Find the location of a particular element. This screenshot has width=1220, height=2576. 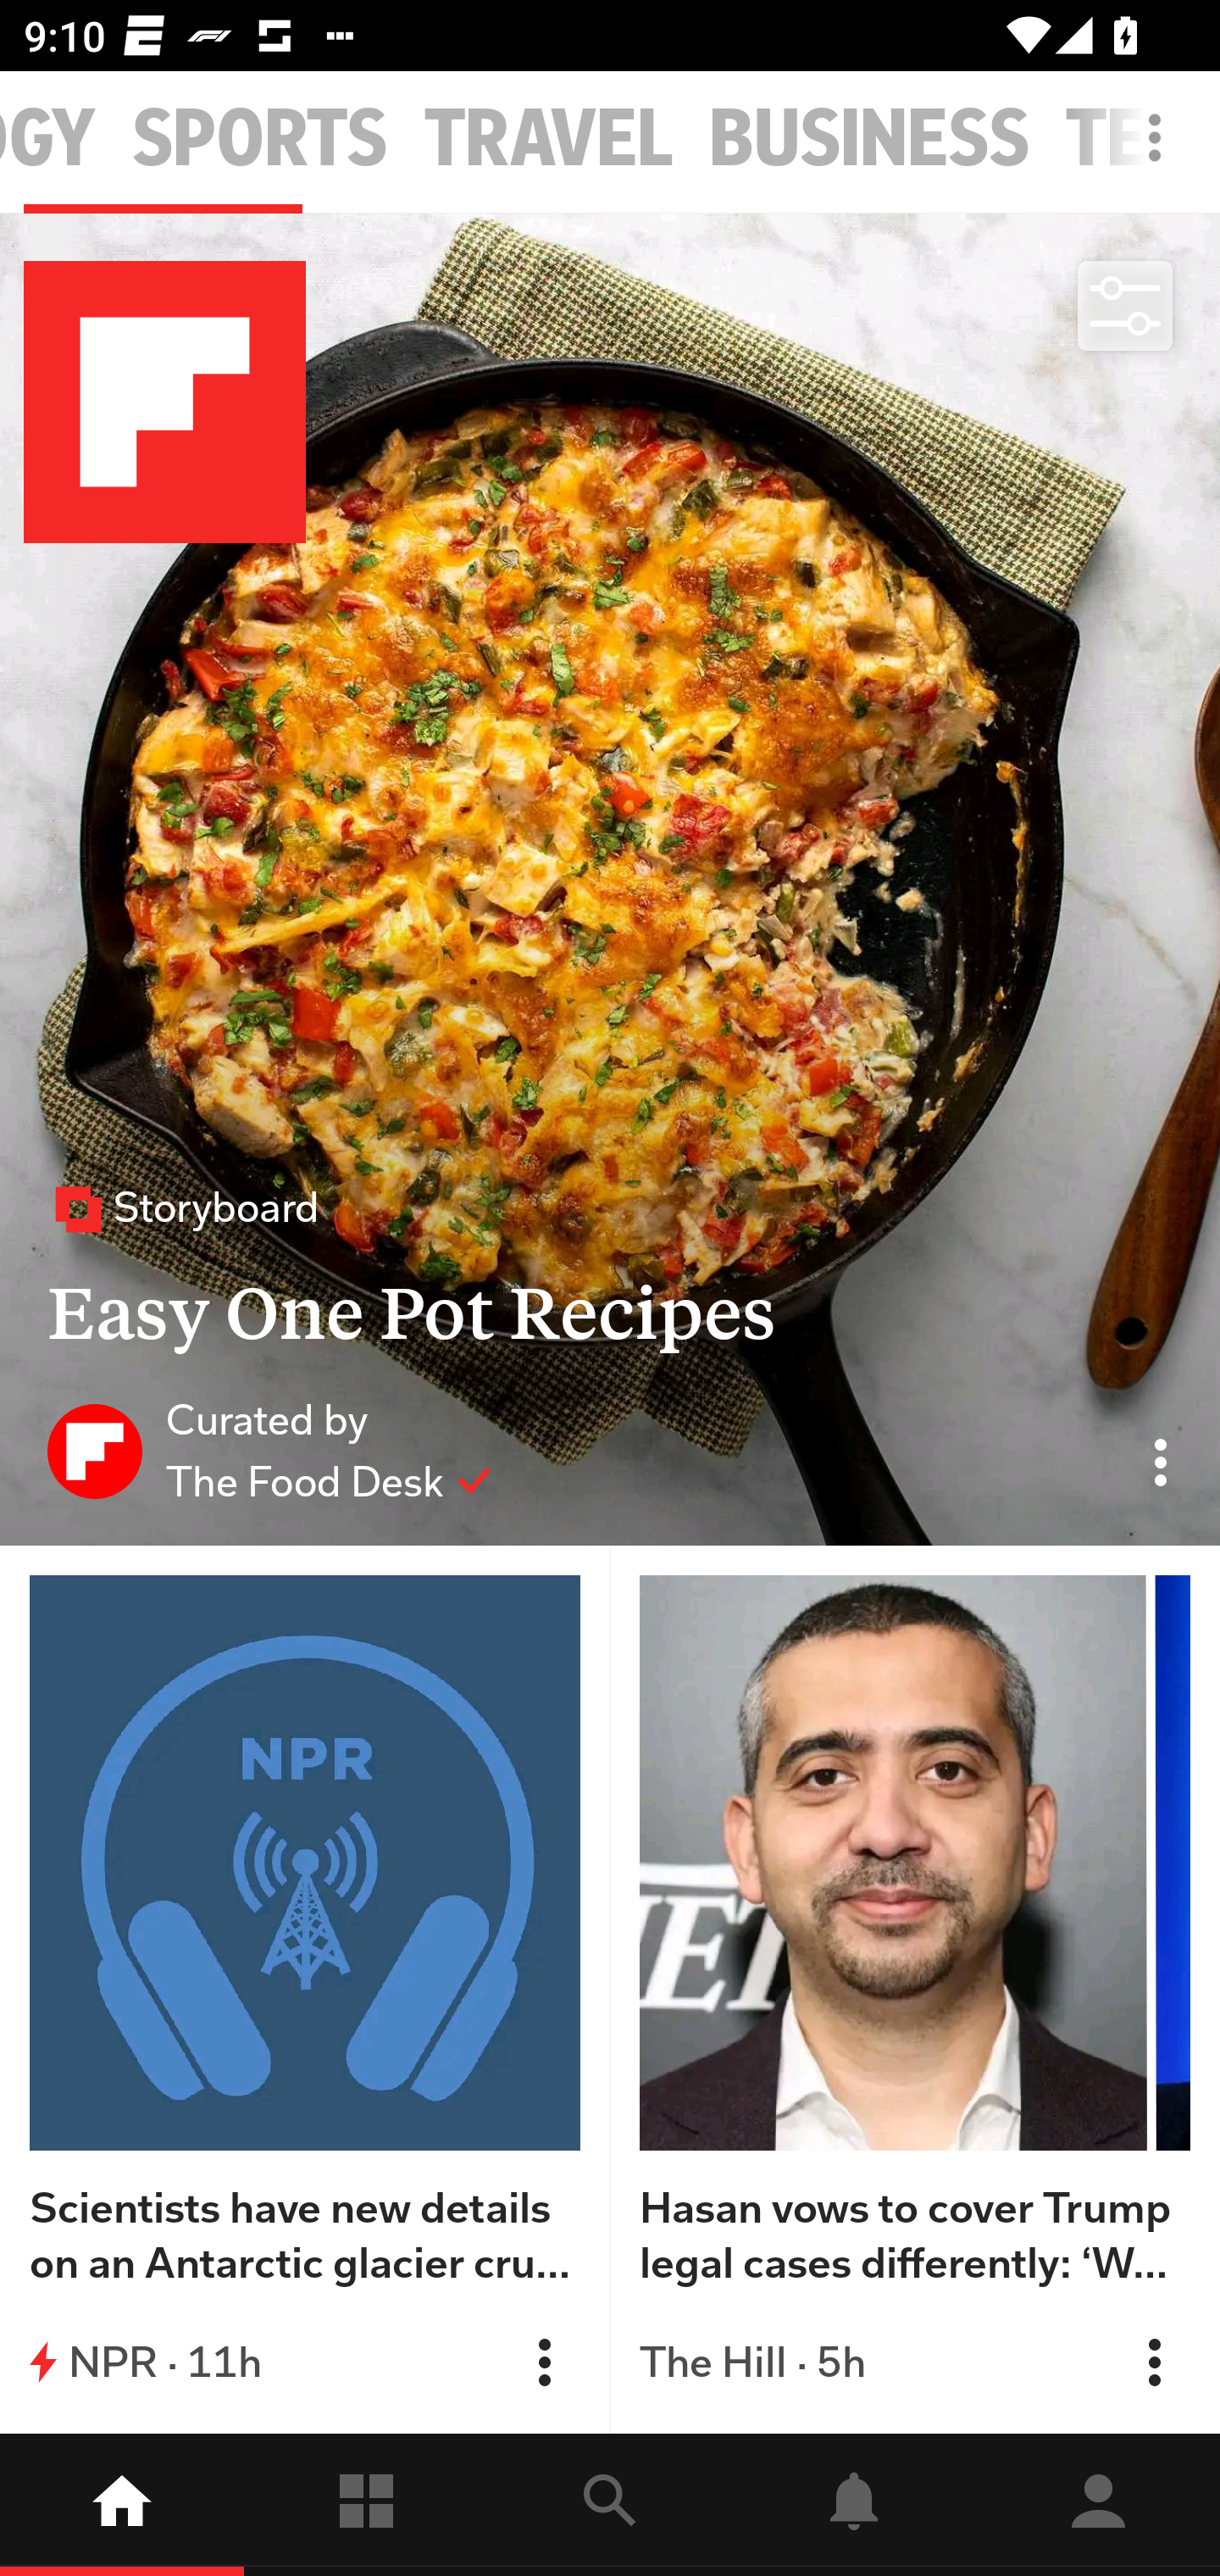

NPR · 11h Flip into Magazine is located at coordinates (305, 2362).